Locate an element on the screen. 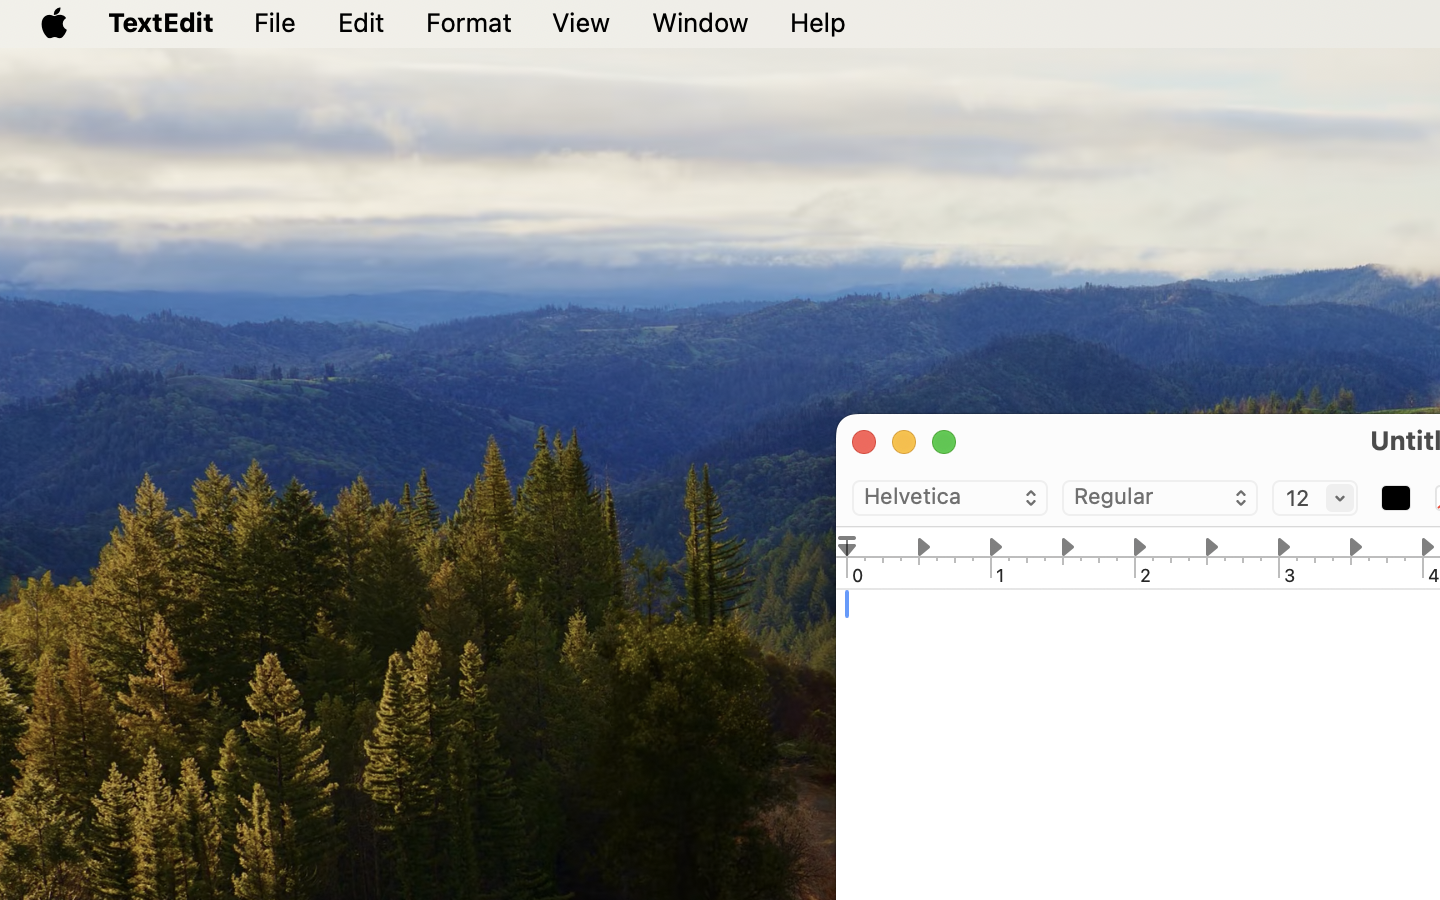 The height and width of the screenshot is (900, 1440). Regular is located at coordinates (1160, 499).